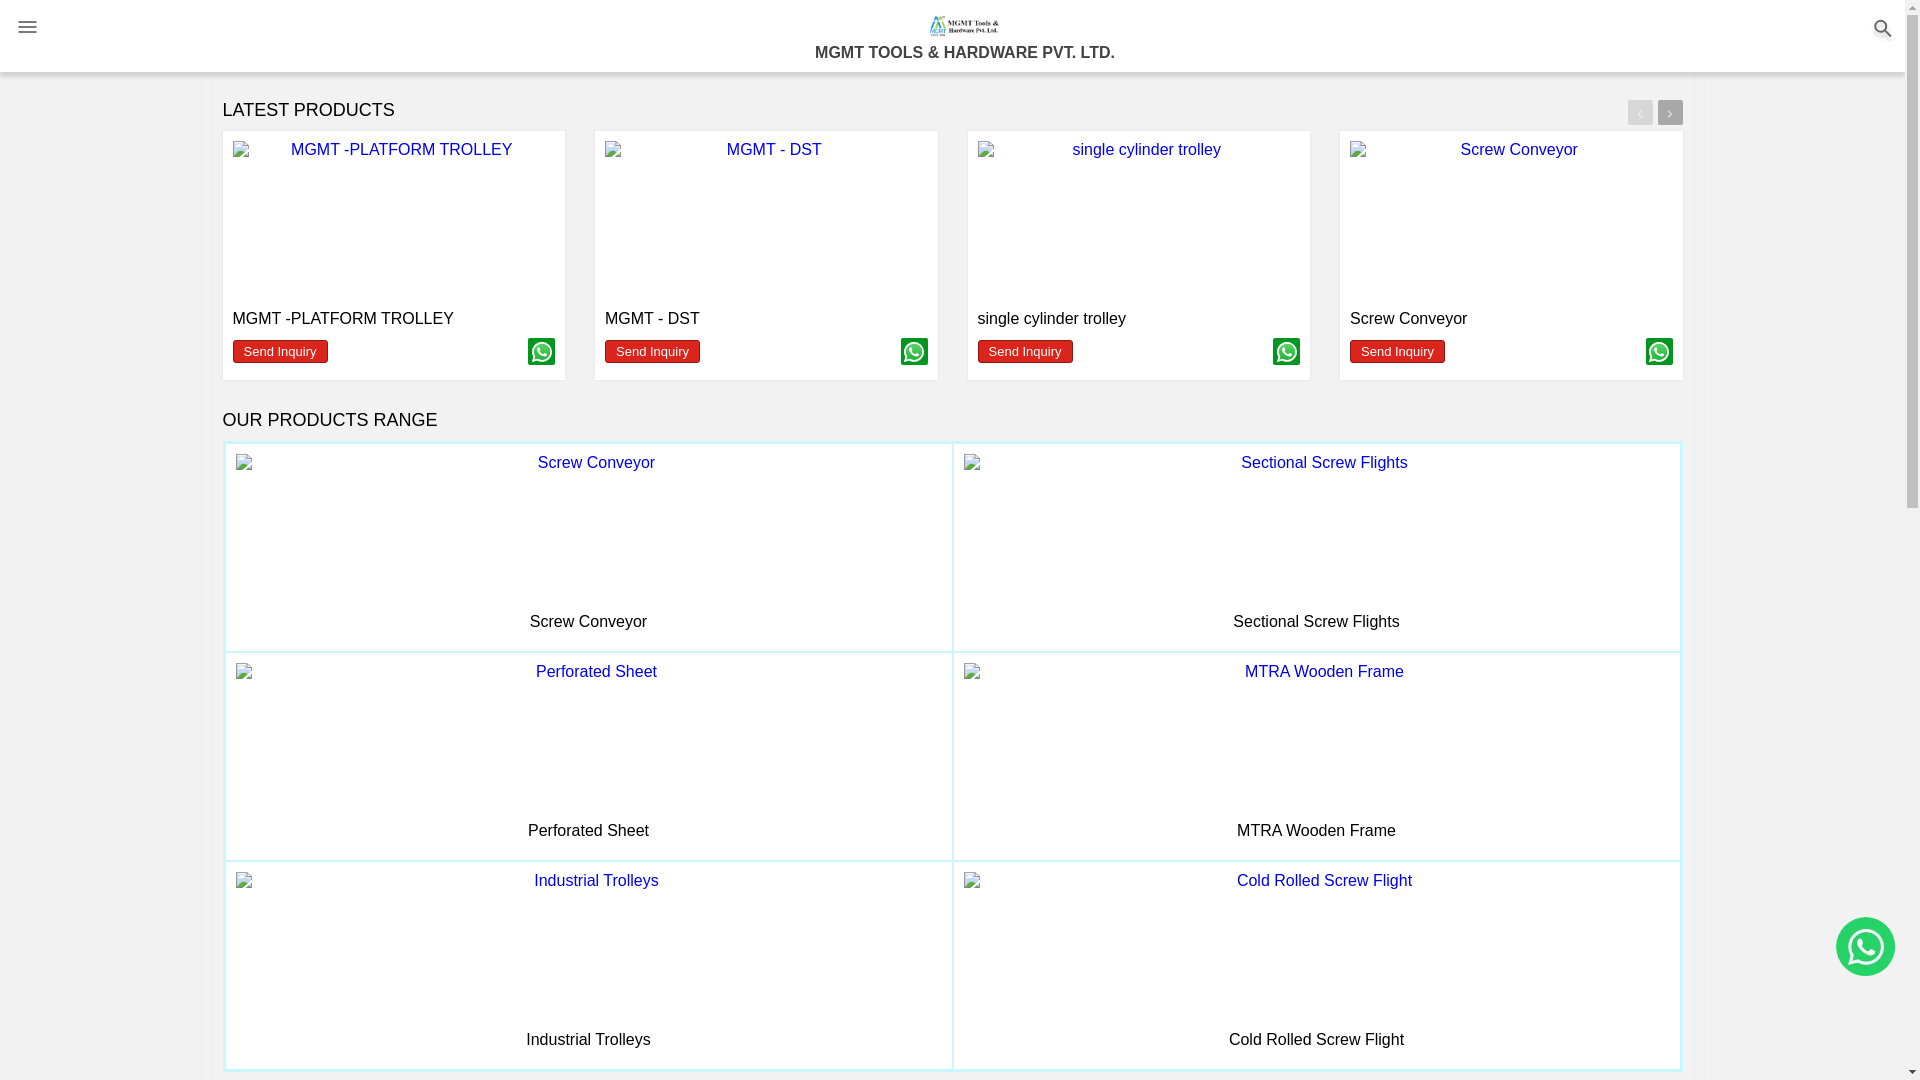 This screenshot has width=1920, height=1080. Describe the element at coordinates (342, 318) in the screenshot. I see `MGMT -PLATFORM TROLLEY` at that location.